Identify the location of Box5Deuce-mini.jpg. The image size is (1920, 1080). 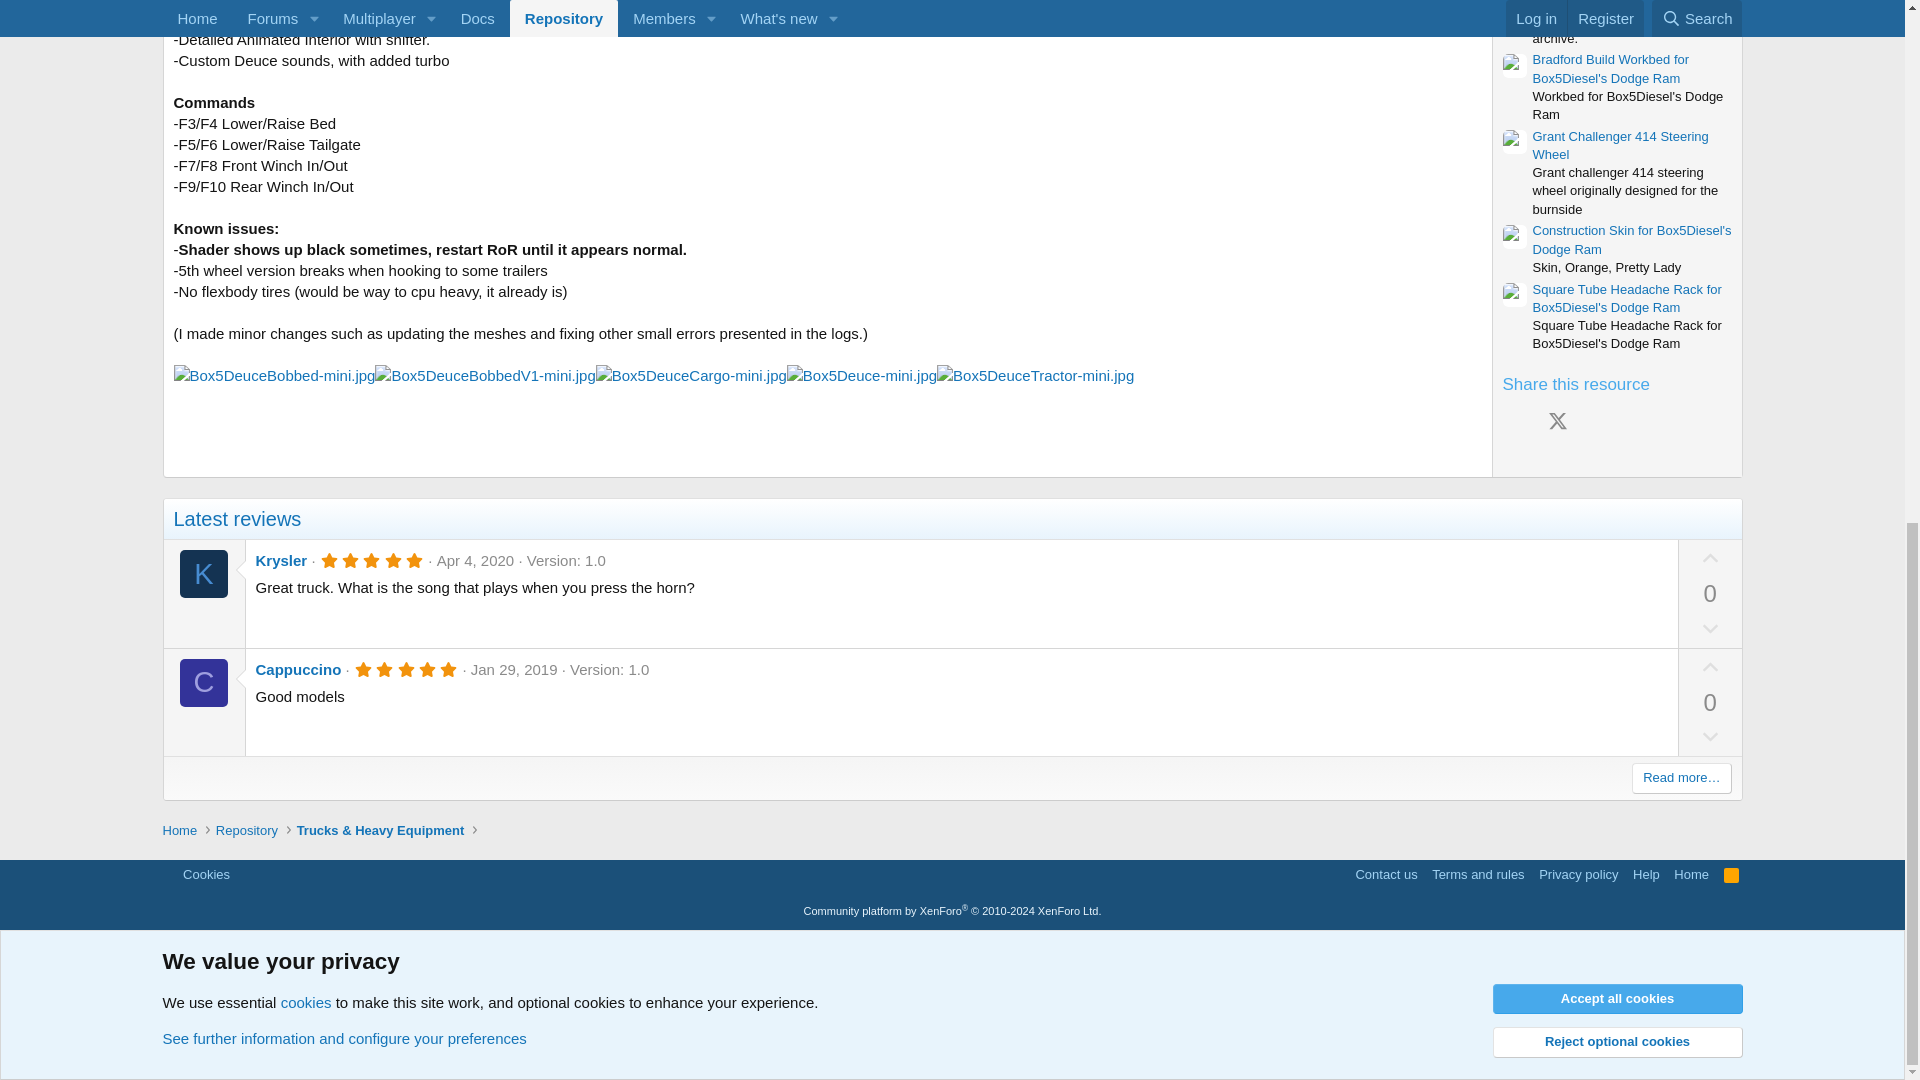
(862, 375).